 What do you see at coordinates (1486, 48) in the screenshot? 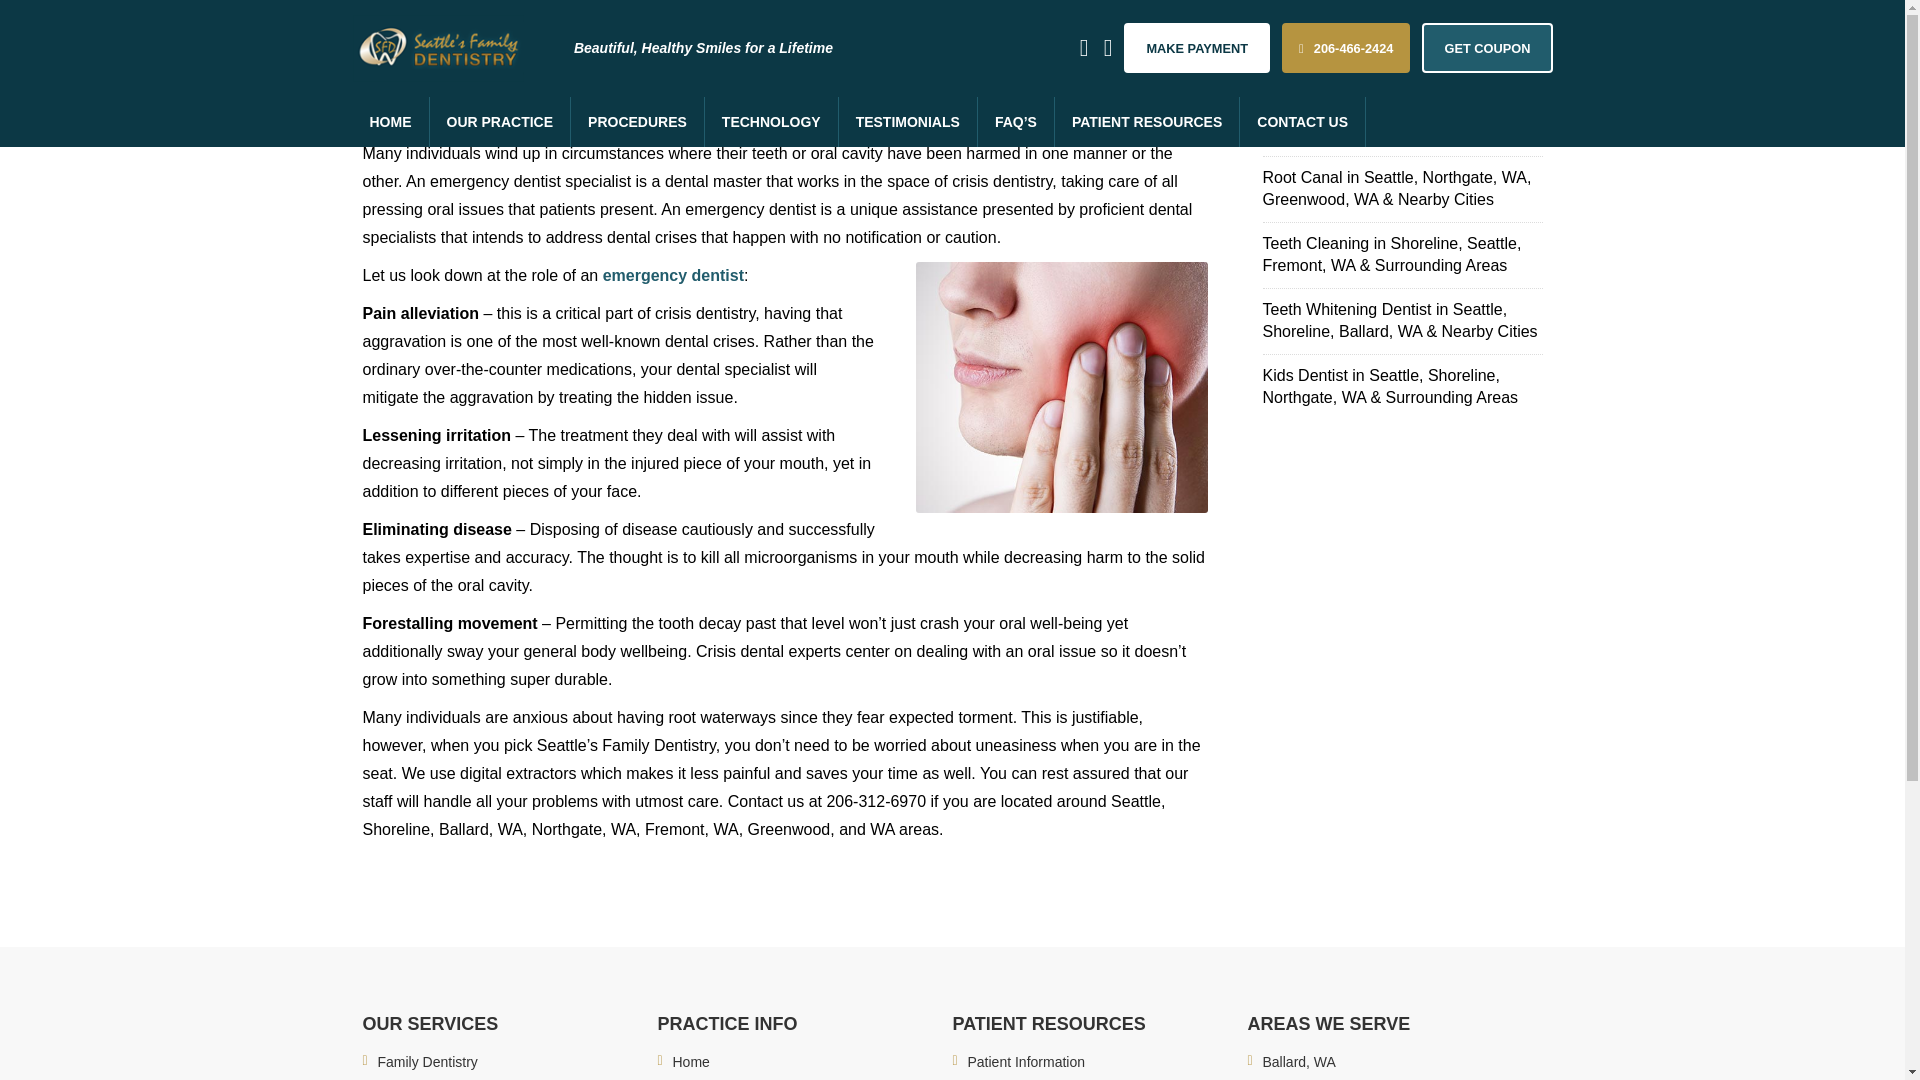
I see `GET COUPON` at bounding box center [1486, 48].